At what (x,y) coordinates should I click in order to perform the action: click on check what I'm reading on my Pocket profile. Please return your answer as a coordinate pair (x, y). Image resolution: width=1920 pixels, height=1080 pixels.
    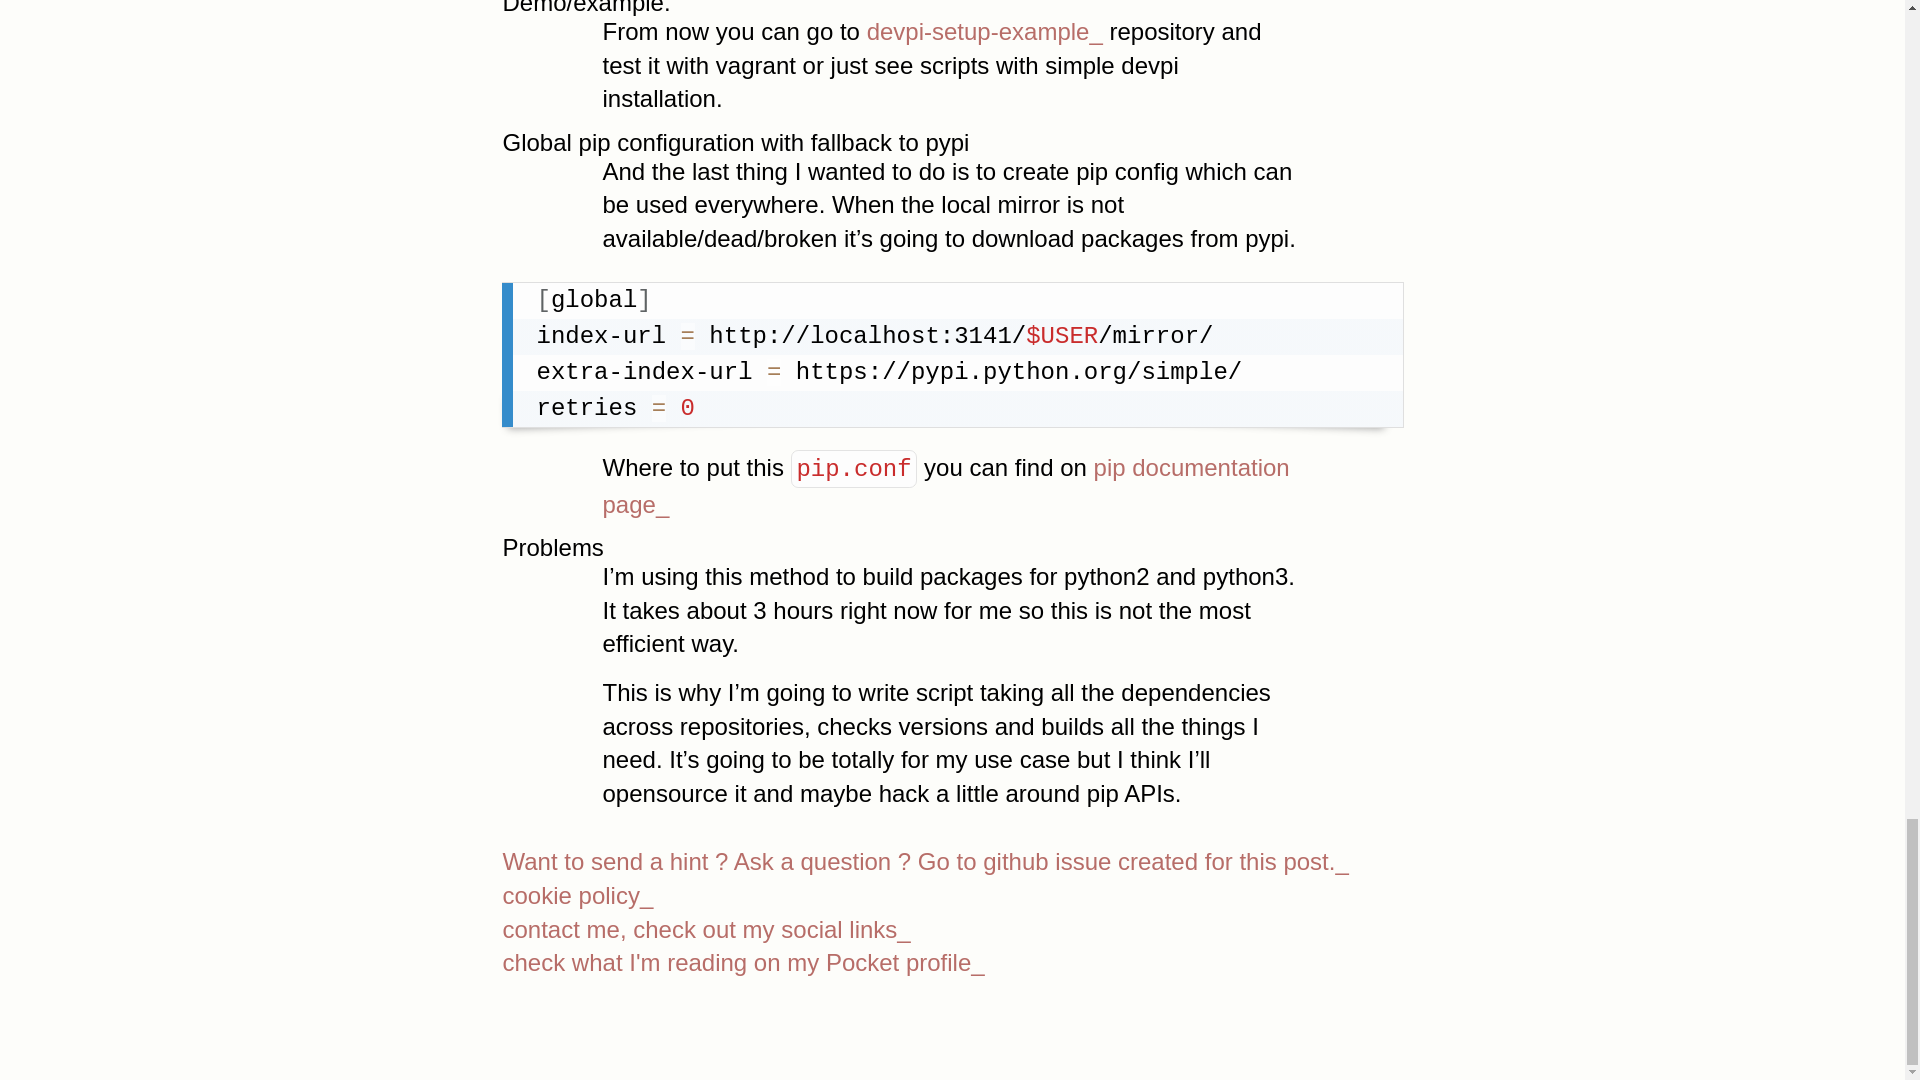
    Looking at the image, I should click on (951, 962).